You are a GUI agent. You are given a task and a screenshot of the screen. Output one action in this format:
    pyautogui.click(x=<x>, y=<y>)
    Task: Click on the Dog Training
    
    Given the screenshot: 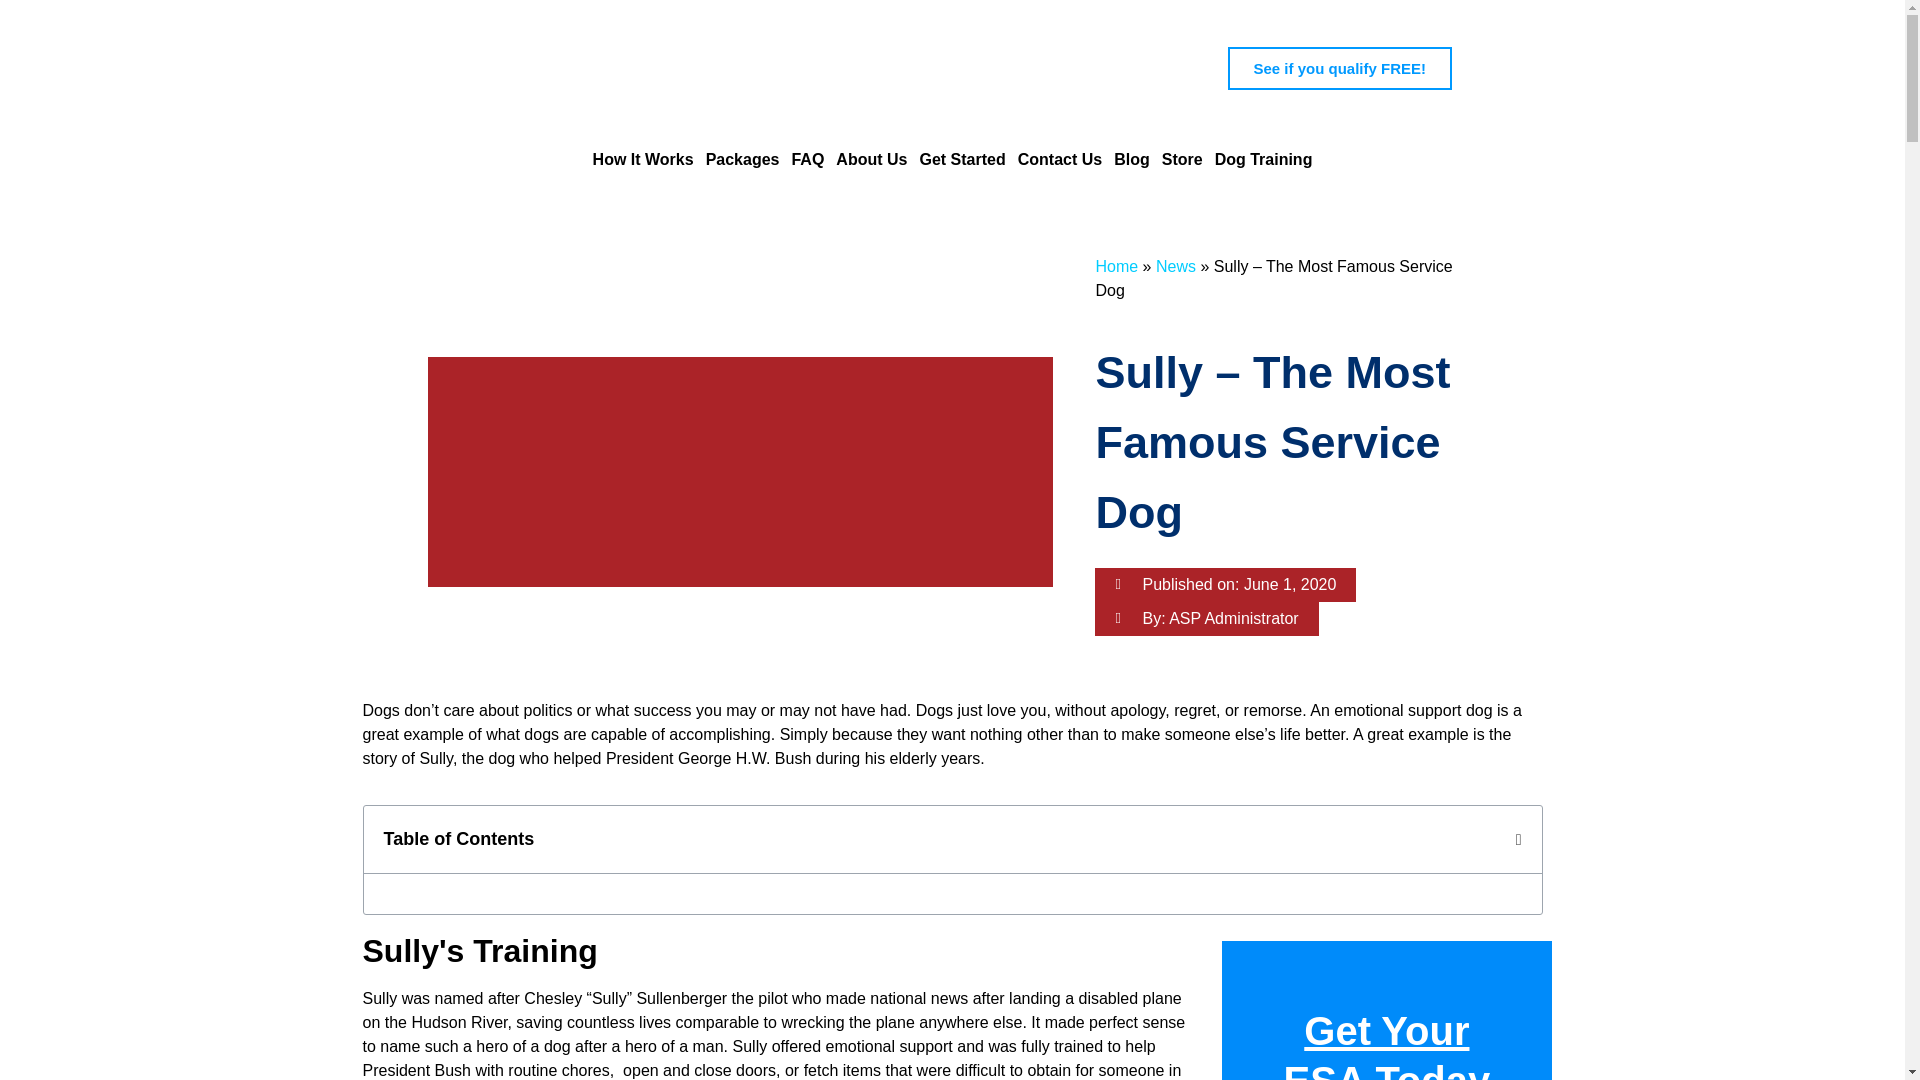 What is the action you would take?
    pyautogui.click(x=1264, y=160)
    